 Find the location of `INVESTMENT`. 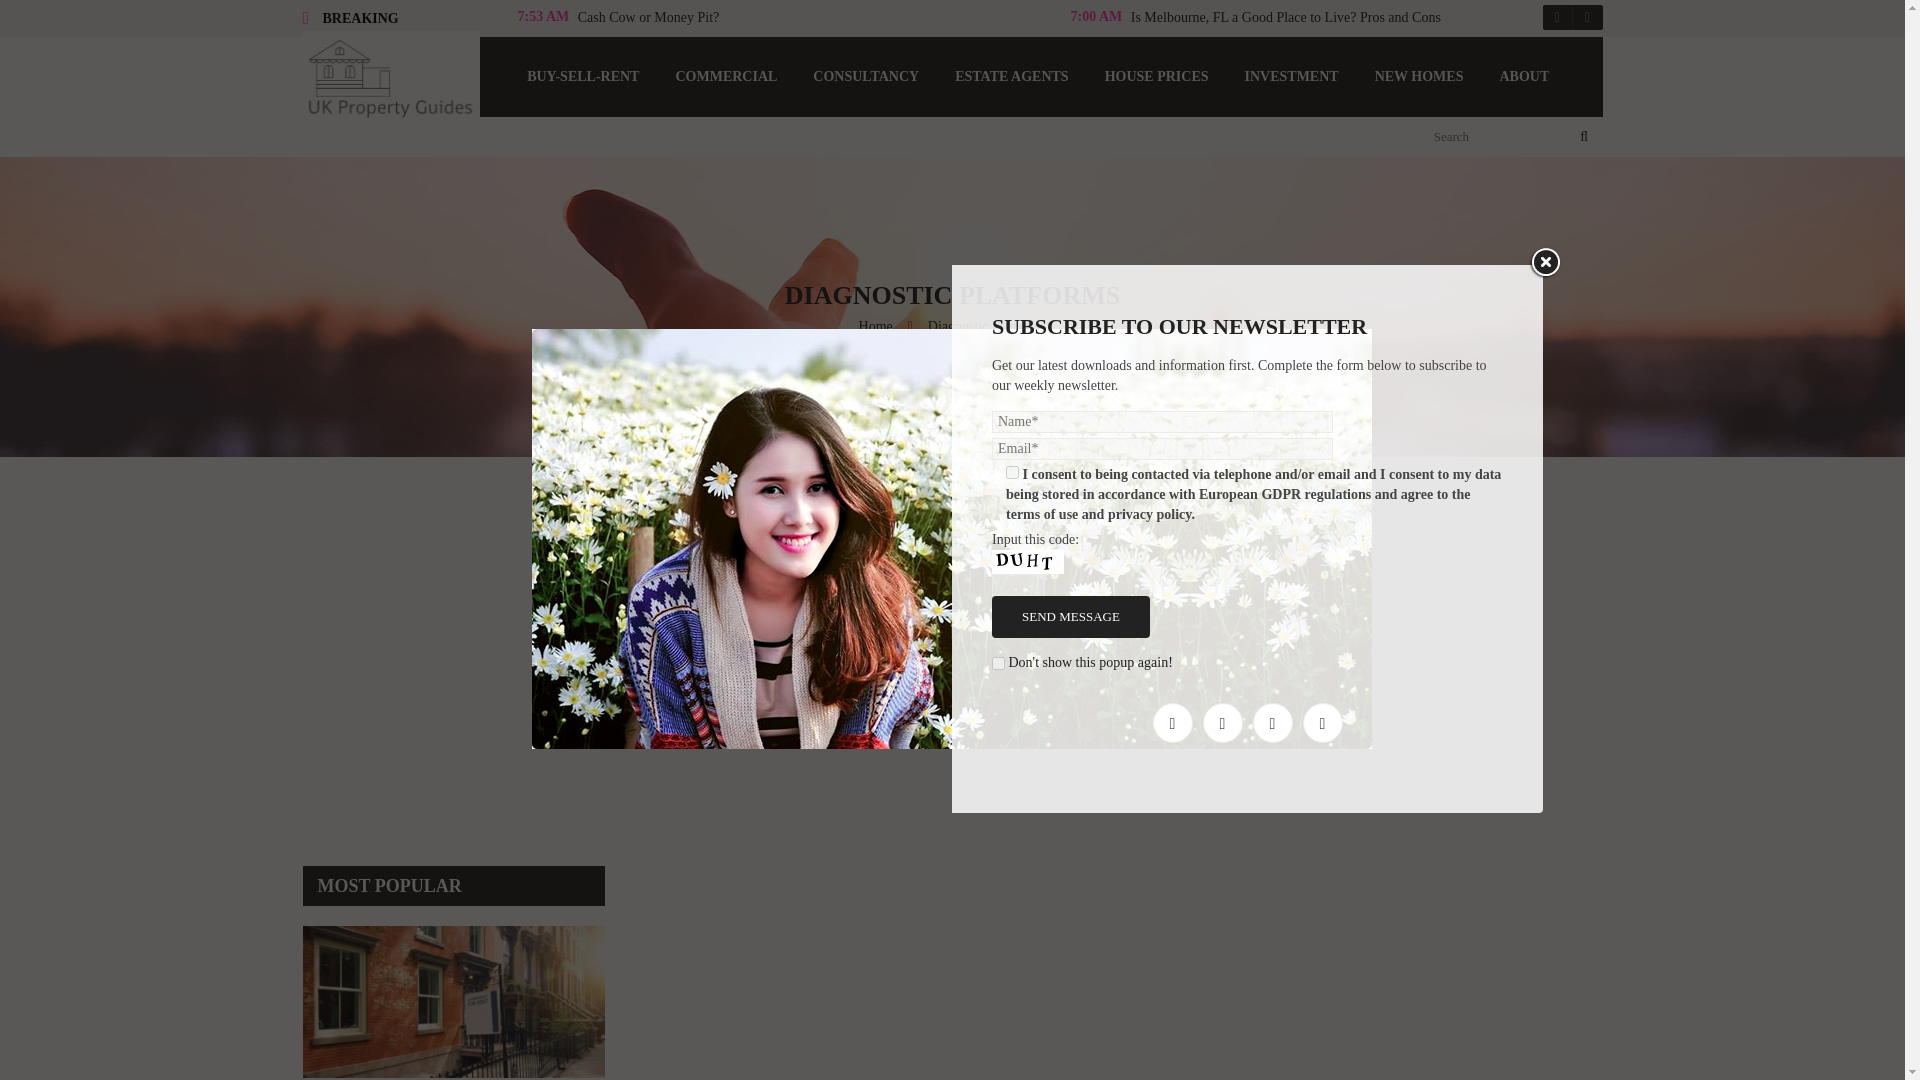

INVESTMENT is located at coordinates (1290, 76).